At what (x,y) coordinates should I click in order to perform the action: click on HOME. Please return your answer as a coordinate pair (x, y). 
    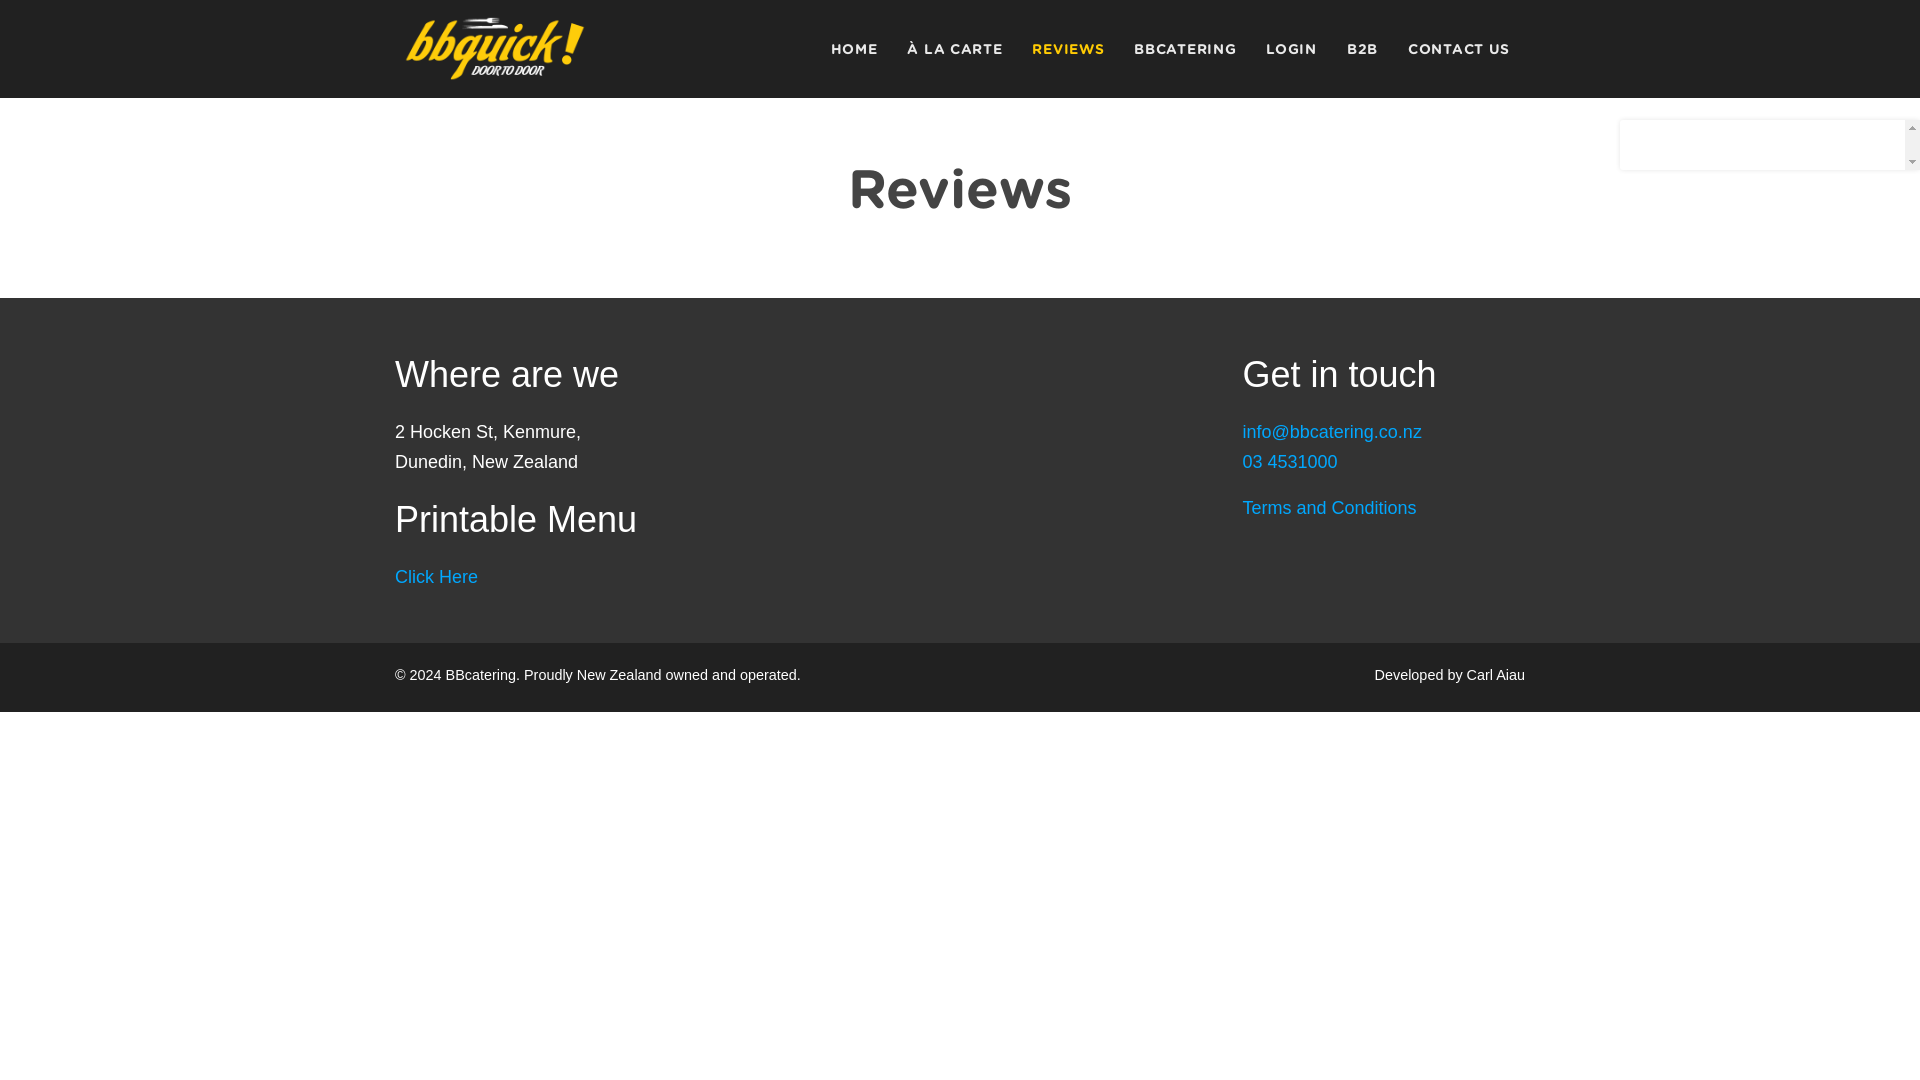
    Looking at the image, I should click on (854, 49).